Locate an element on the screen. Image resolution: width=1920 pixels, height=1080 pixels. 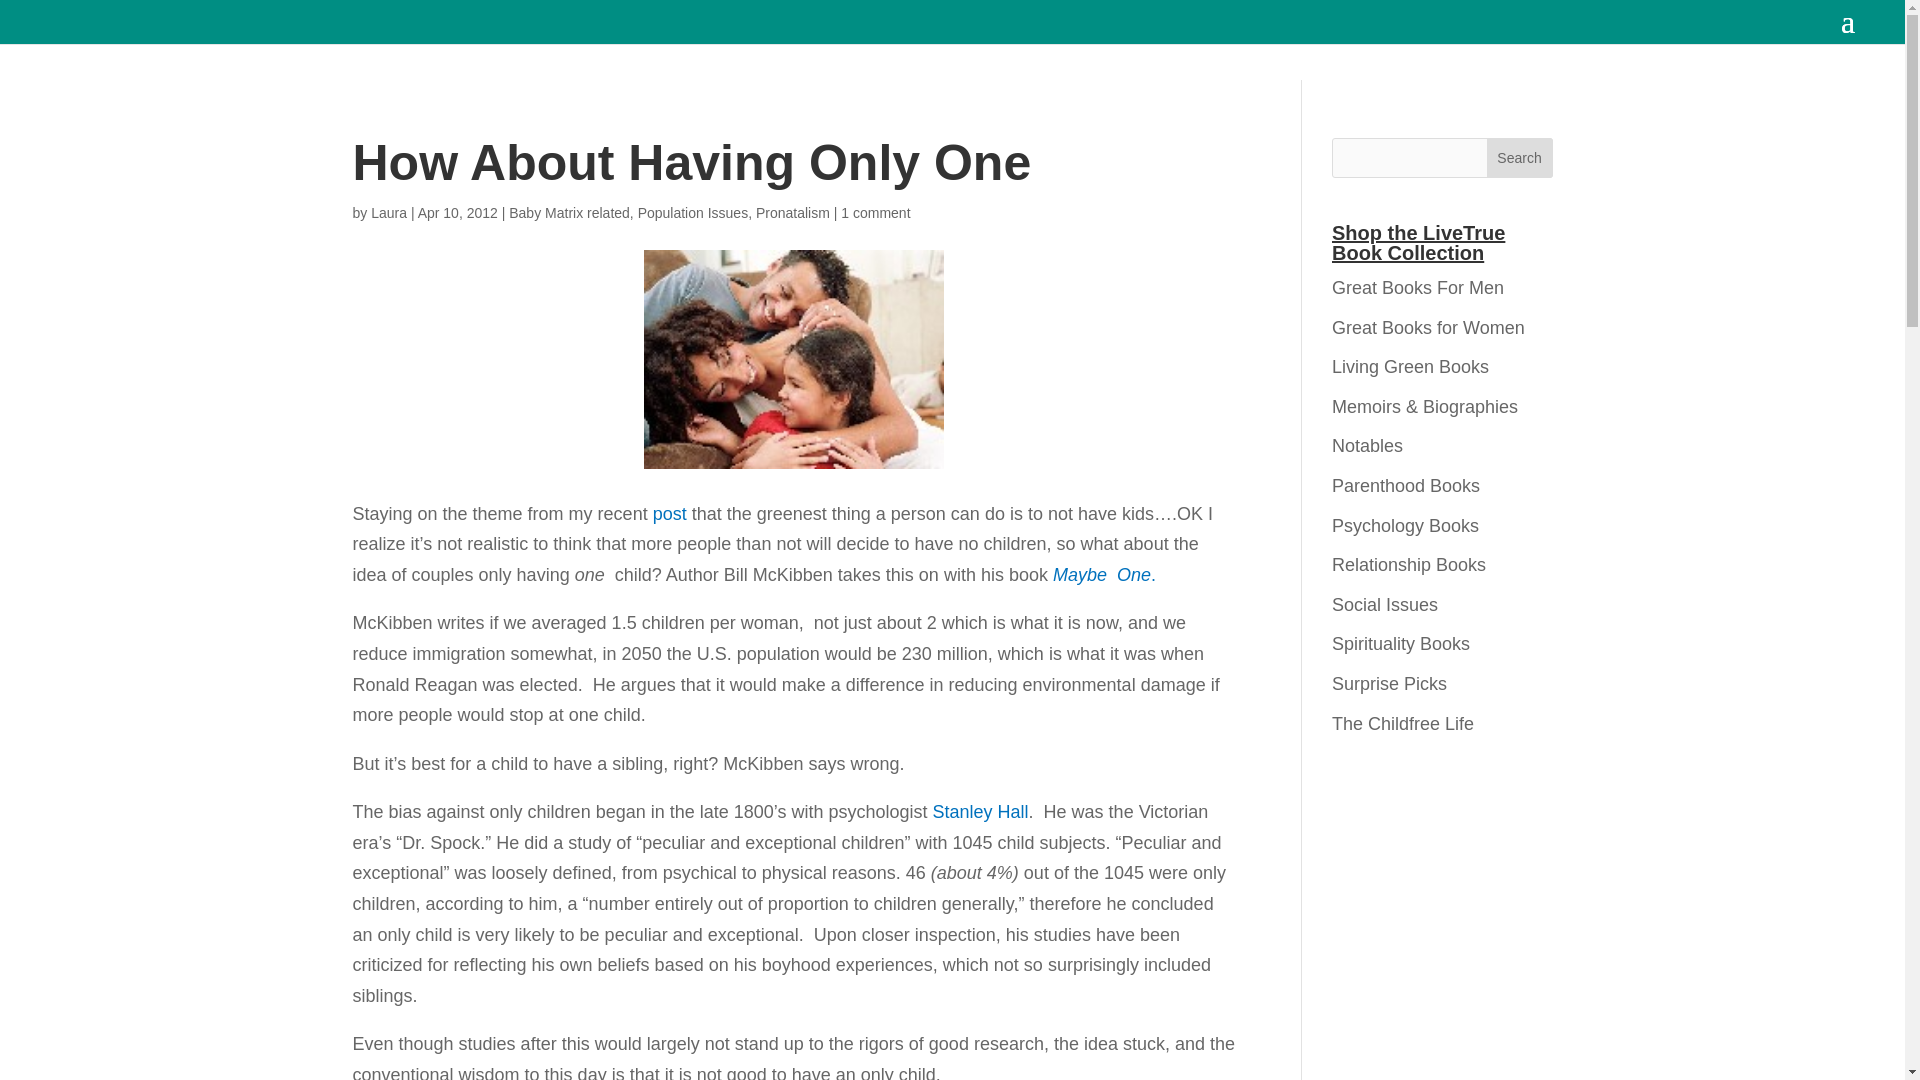
Posts by Laura is located at coordinates (388, 213).